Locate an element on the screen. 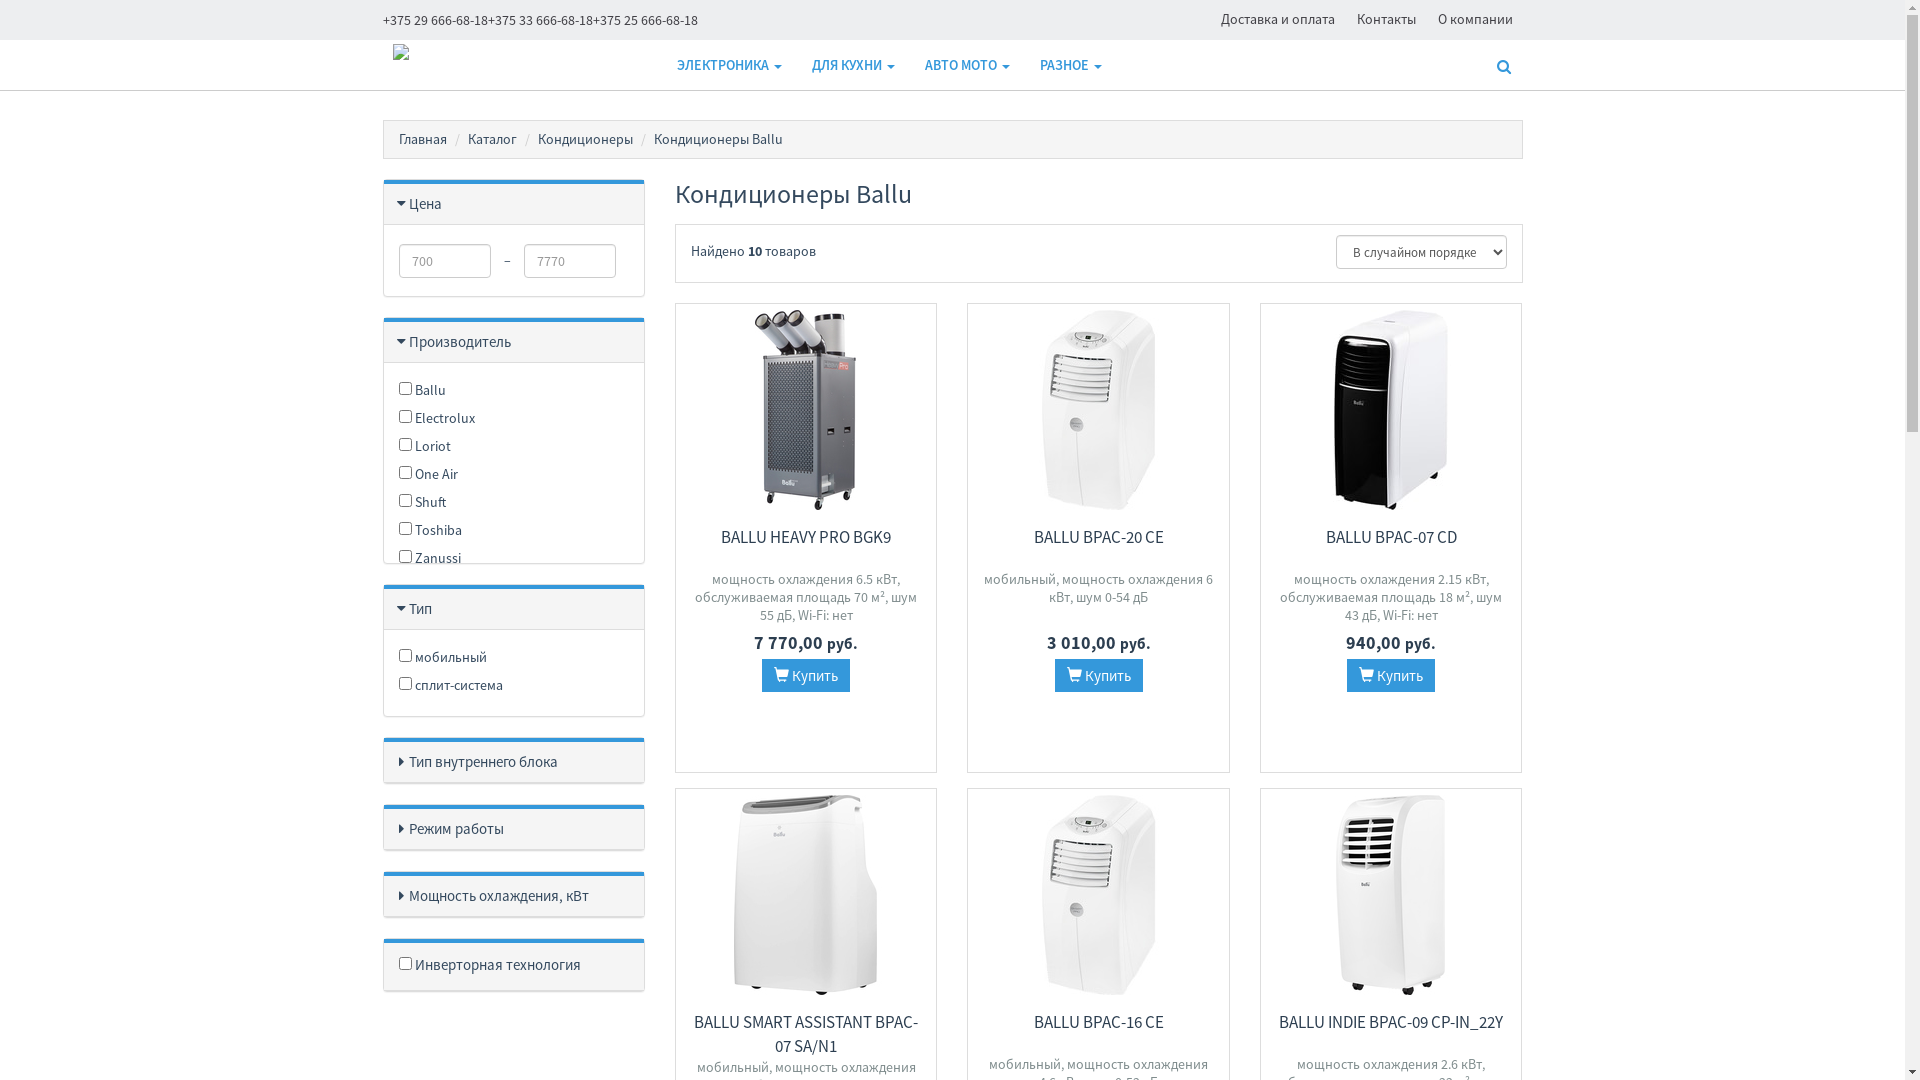 This screenshot has width=1920, height=1080. +375 33 666-68-18 is located at coordinates (540, 20).